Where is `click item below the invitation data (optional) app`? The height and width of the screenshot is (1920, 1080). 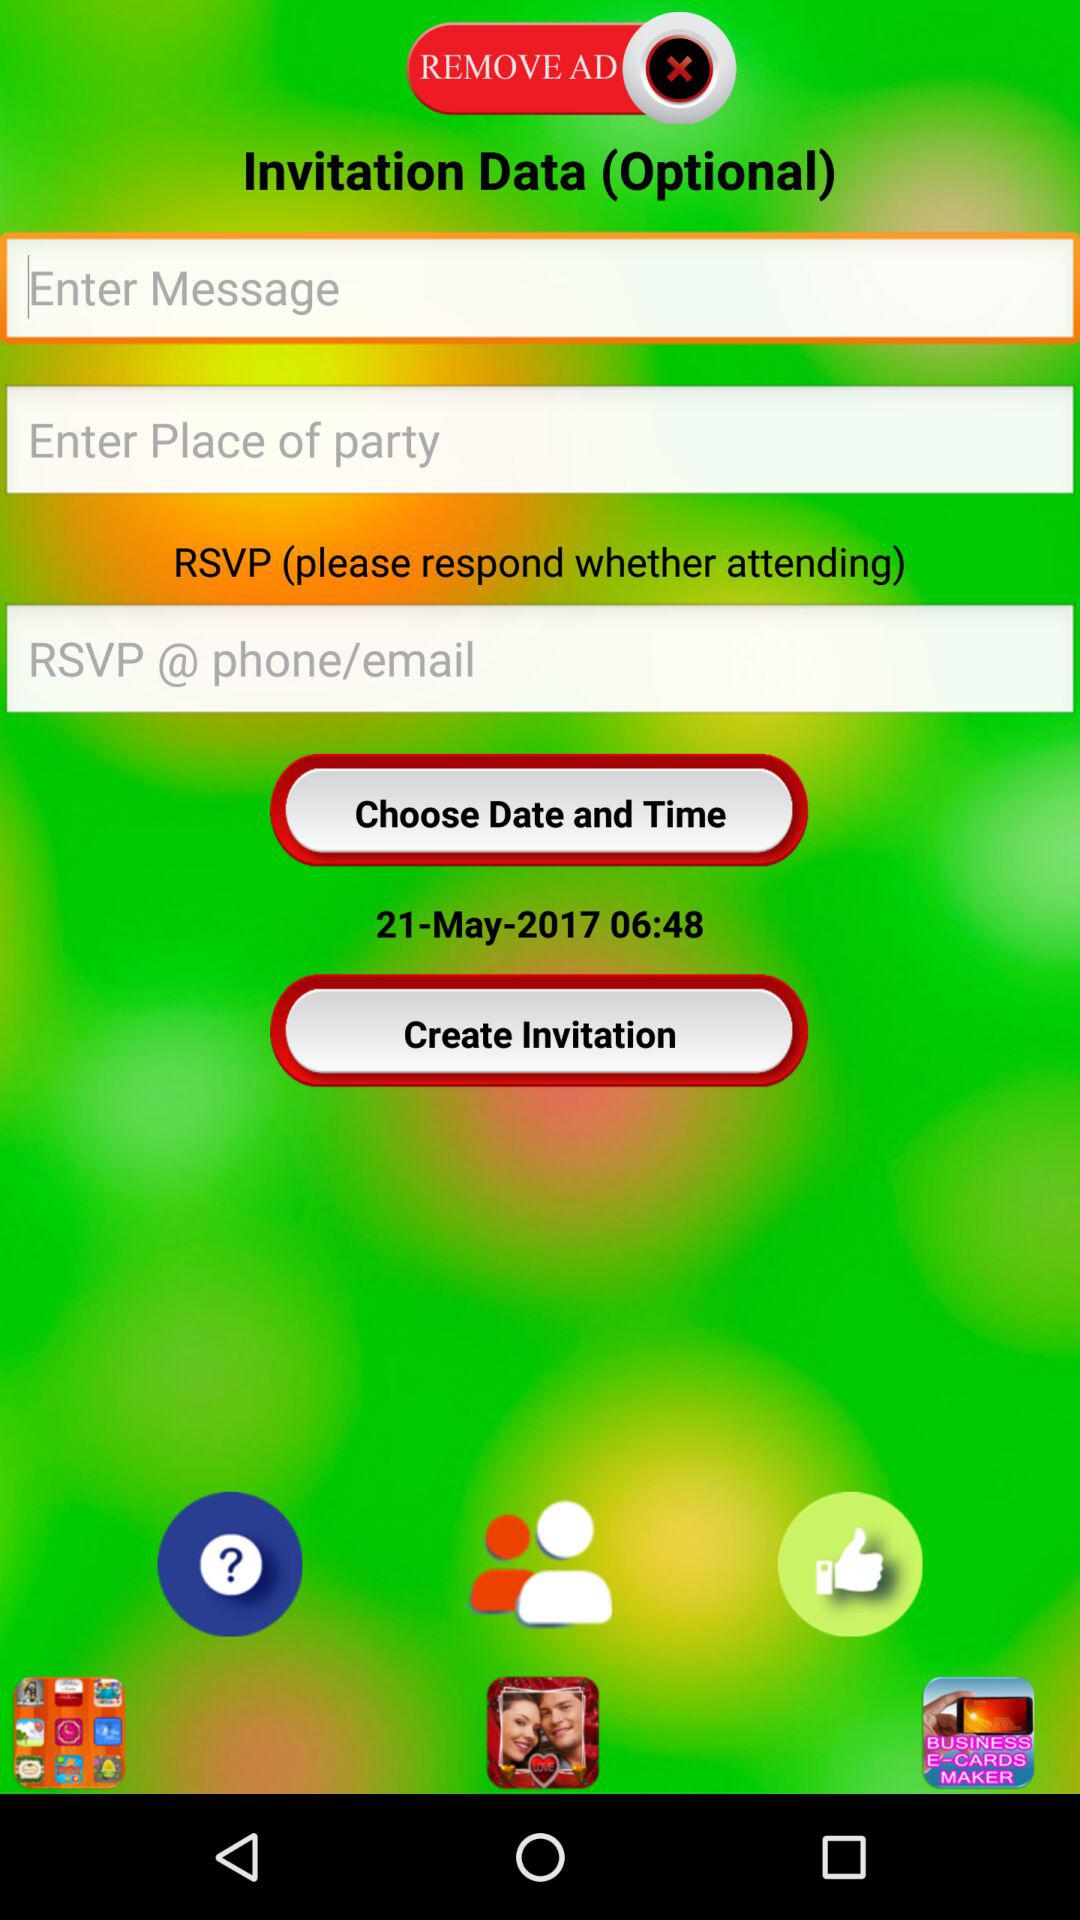 click item below the invitation data (optional) app is located at coordinates (540, 293).